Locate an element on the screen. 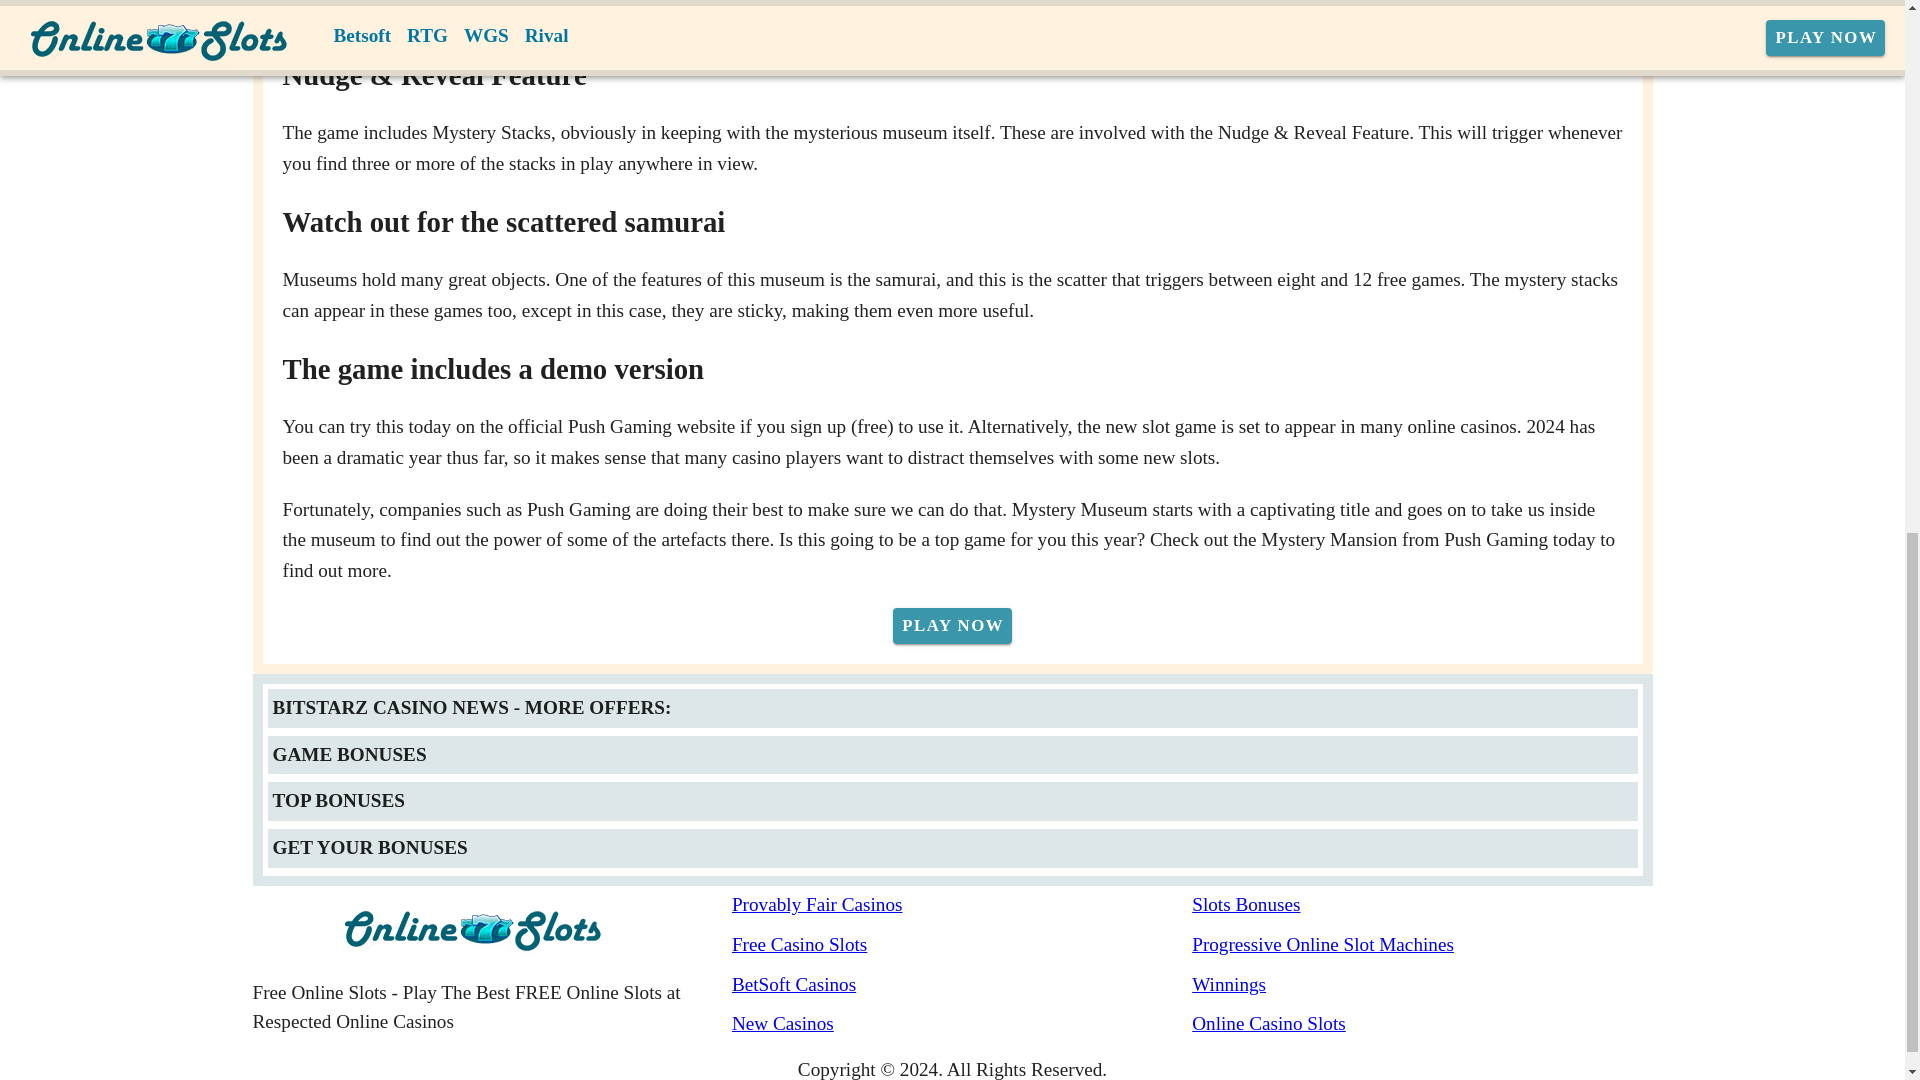  Free Casino Slots is located at coordinates (962, 945).